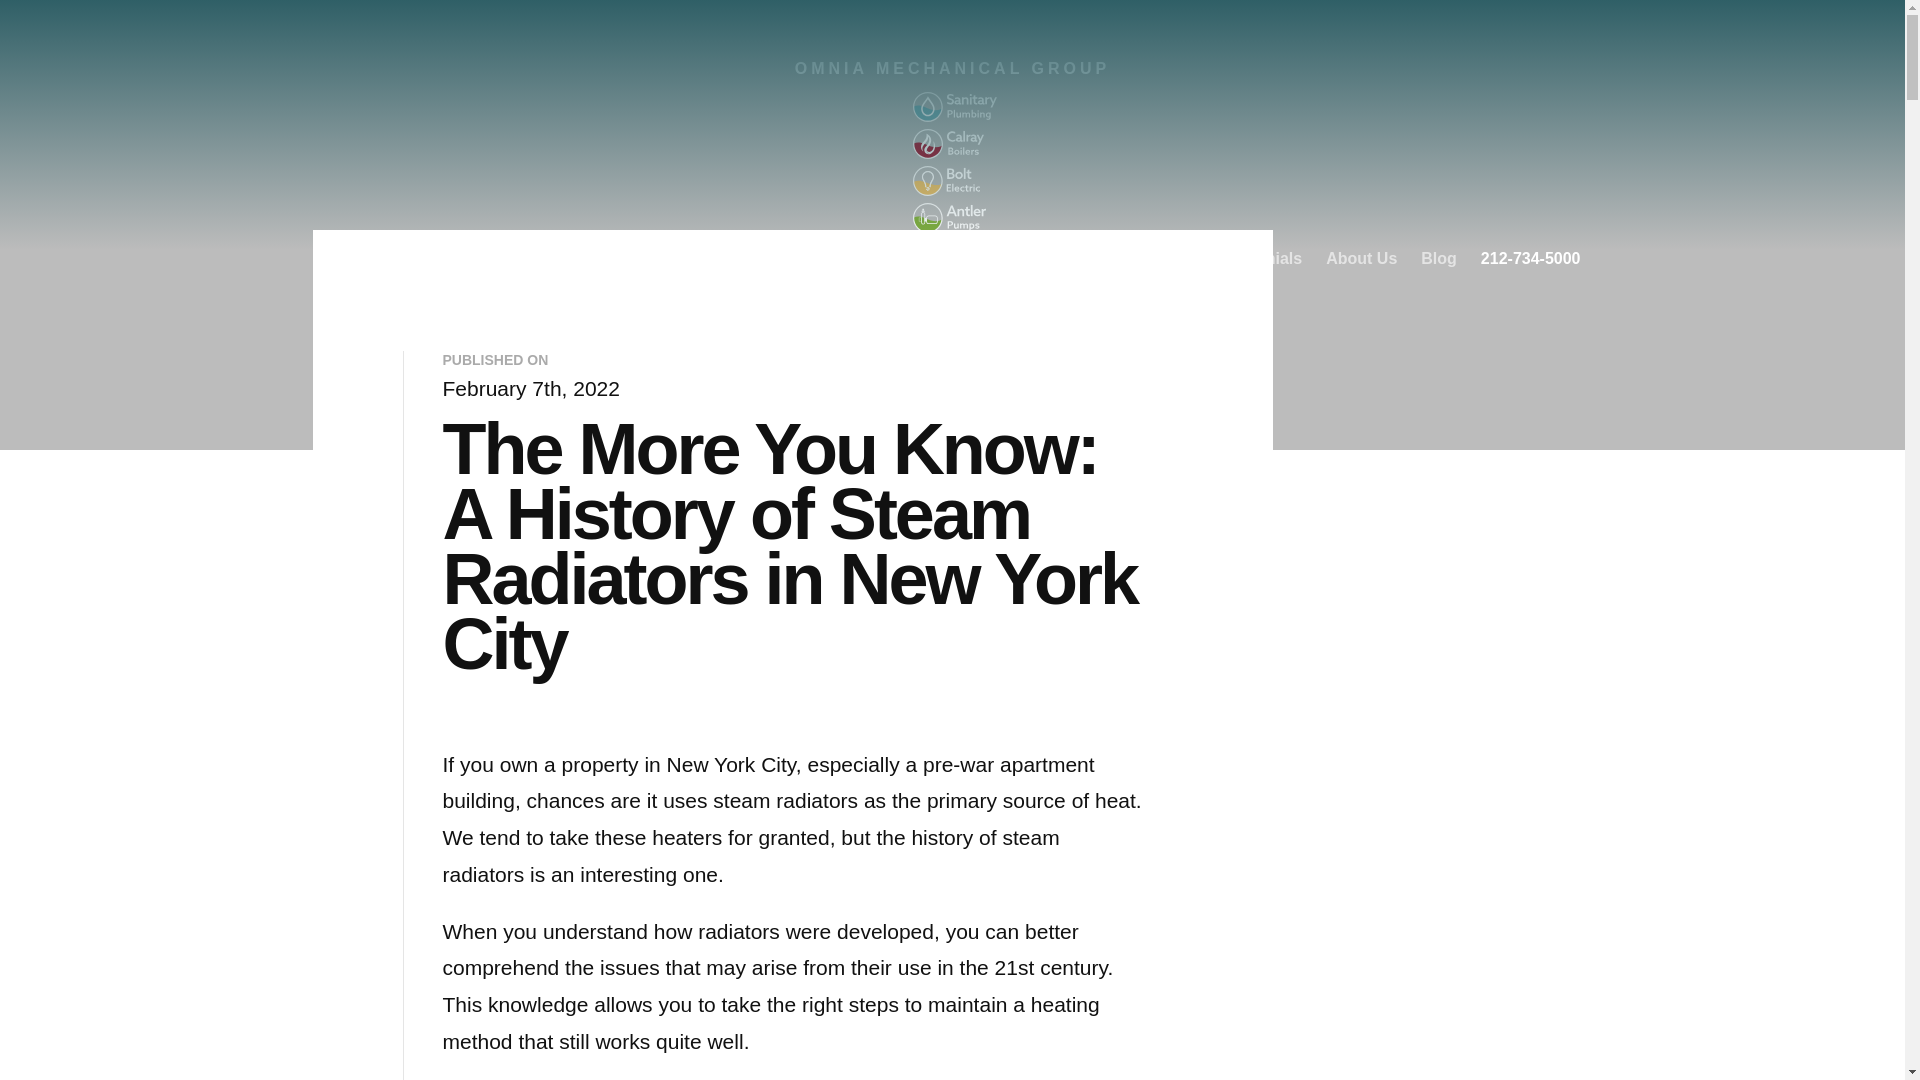  Describe the element at coordinates (833, 260) in the screenshot. I see `Who` at that location.